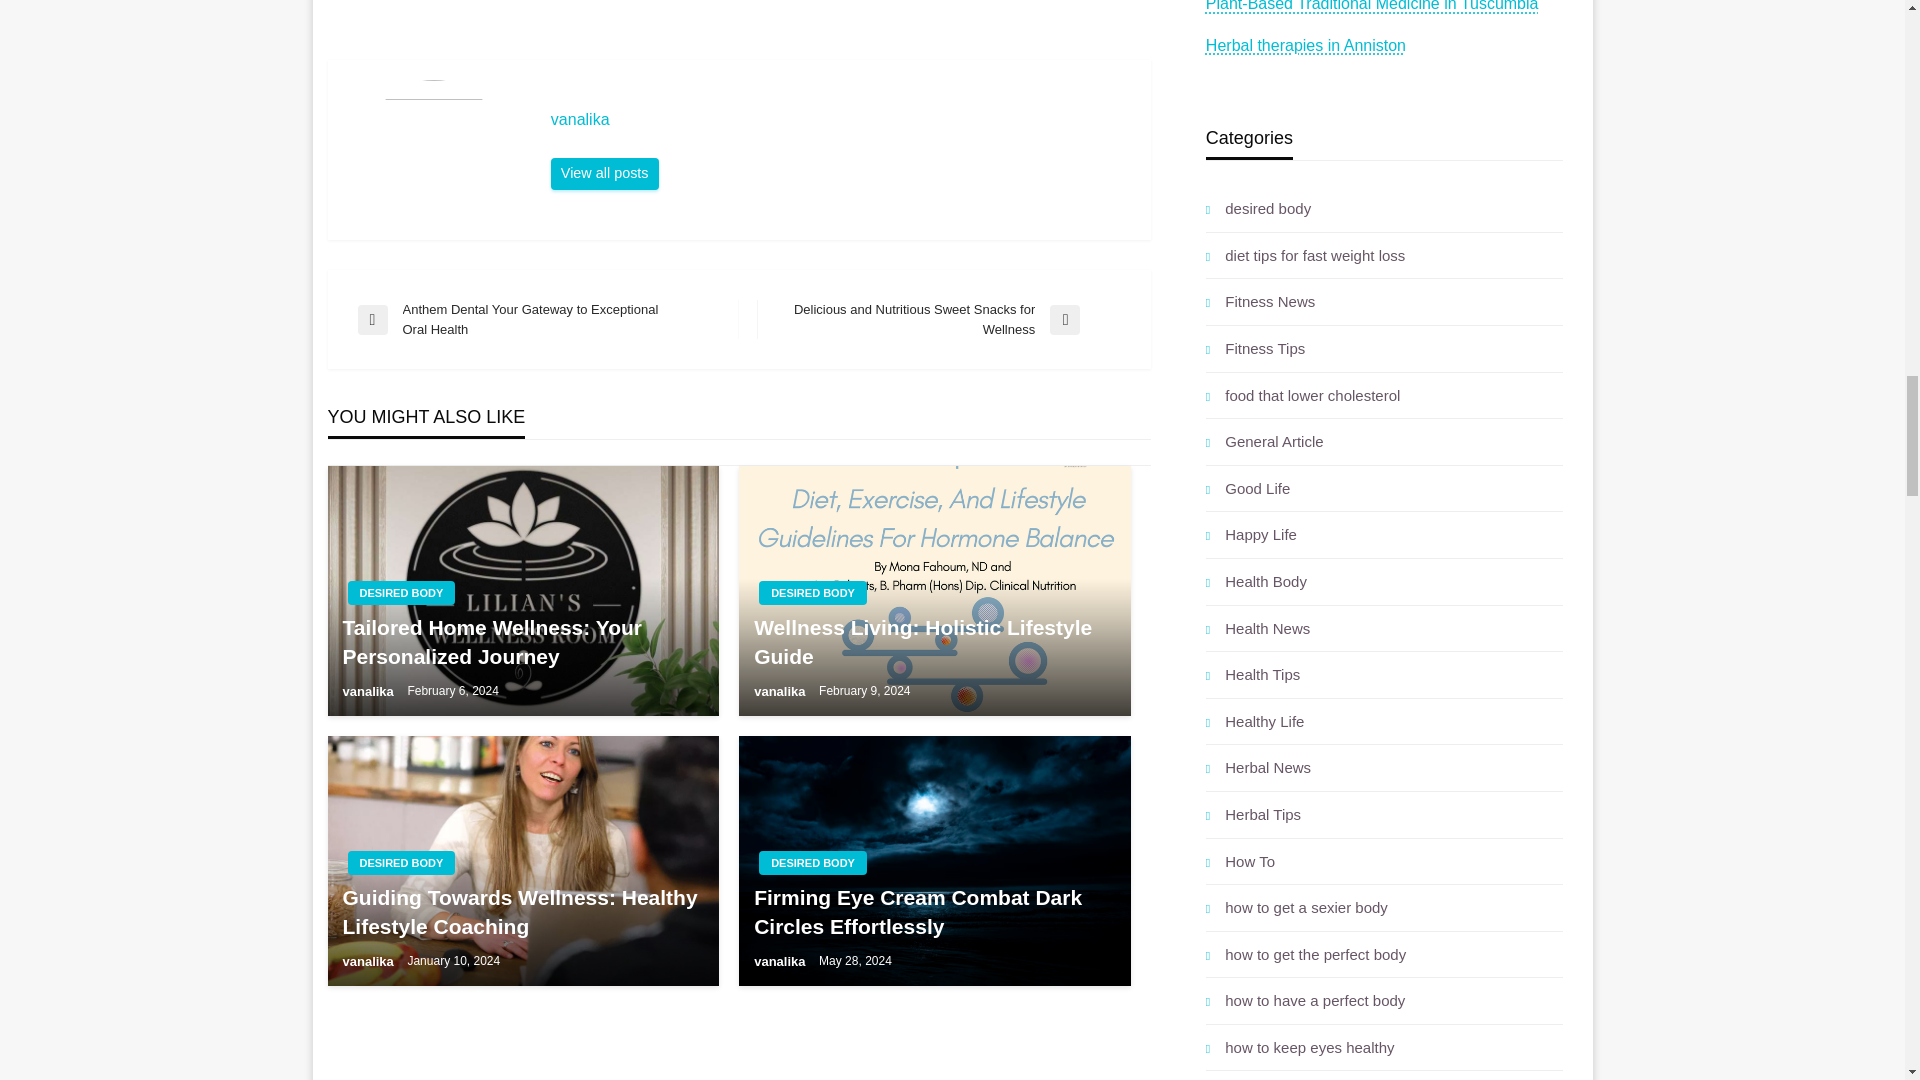 This screenshot has height=1080, width=1920. What do you see at coordinates (934, 590) in the screenshot?
I see `Wellness Living: Holistic Lifestyle Guide` at bounding box center [934, 590].